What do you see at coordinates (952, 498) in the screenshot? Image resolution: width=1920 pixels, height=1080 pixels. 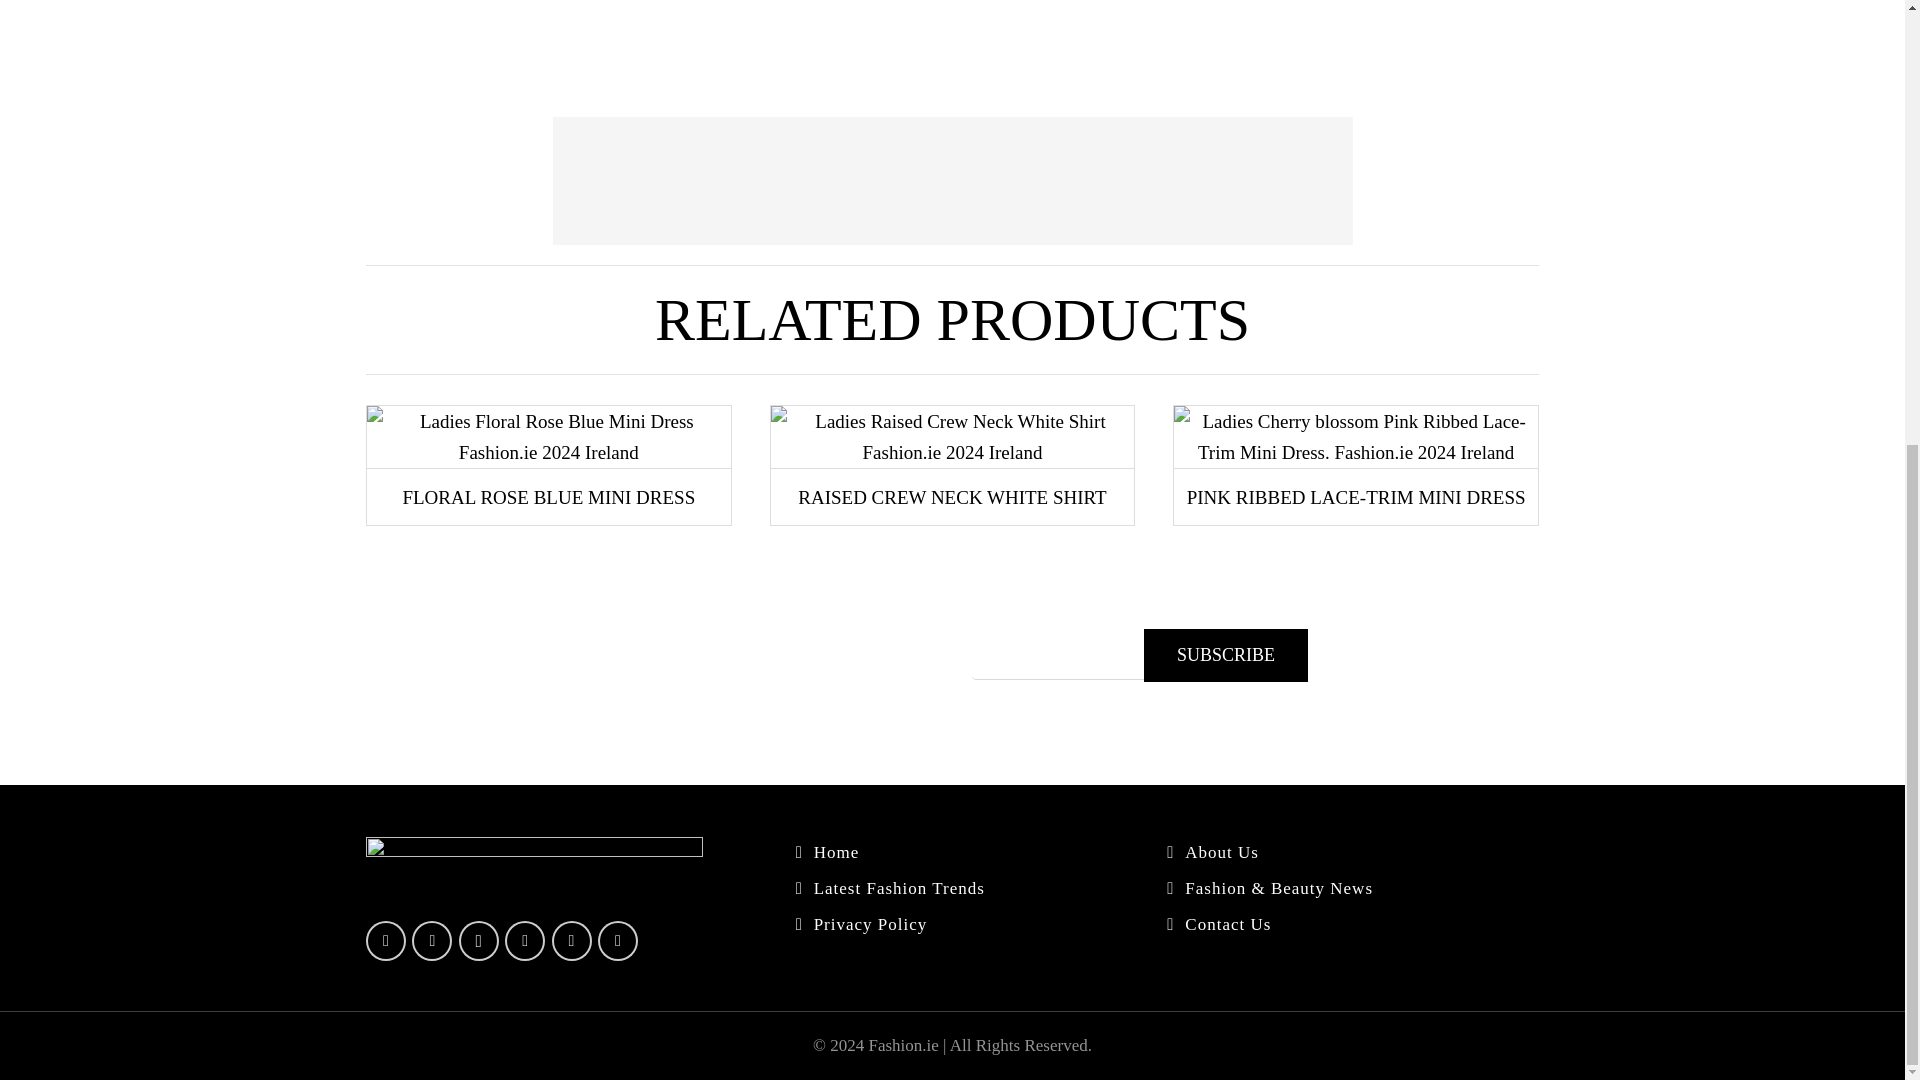 I see `RAISED CREW NECK WHITE SHIRT` at bounding box center [952, 498].